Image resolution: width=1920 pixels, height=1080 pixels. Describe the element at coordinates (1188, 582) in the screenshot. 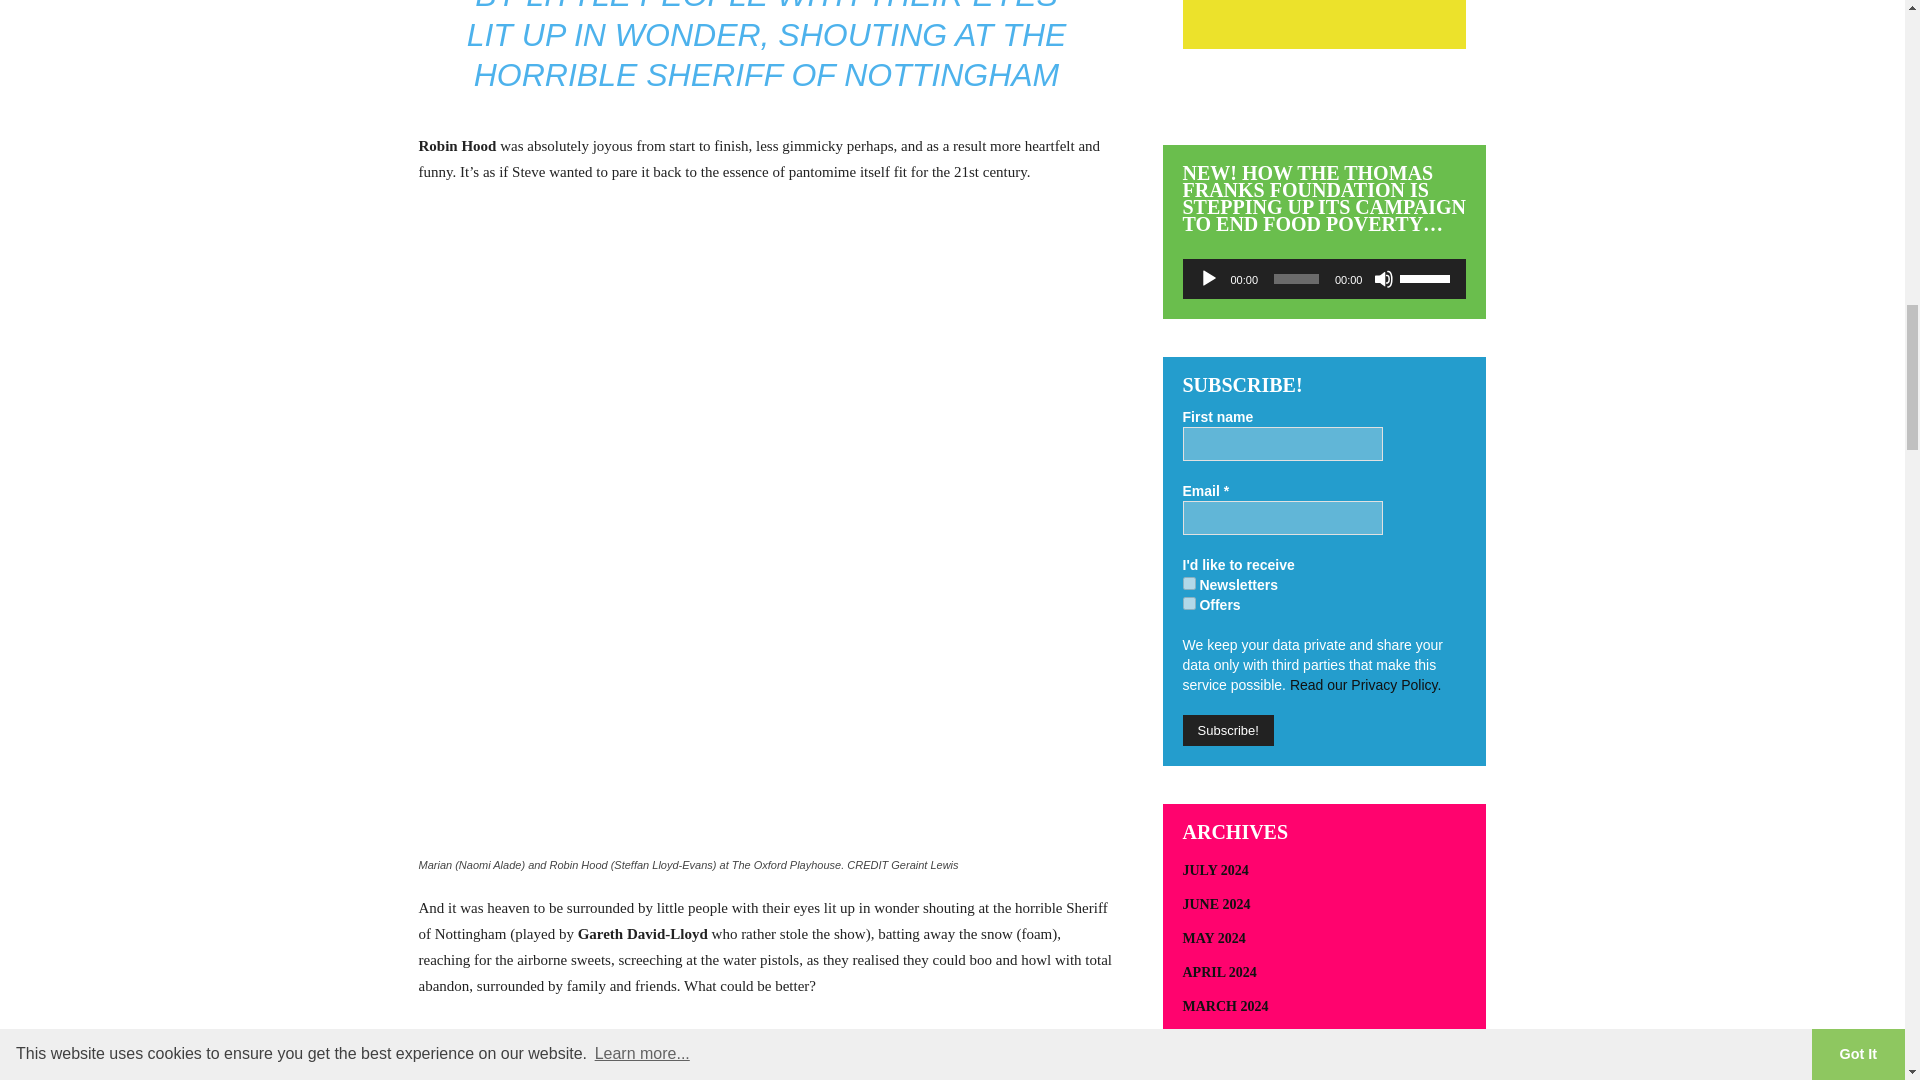

I see `3` at that location.